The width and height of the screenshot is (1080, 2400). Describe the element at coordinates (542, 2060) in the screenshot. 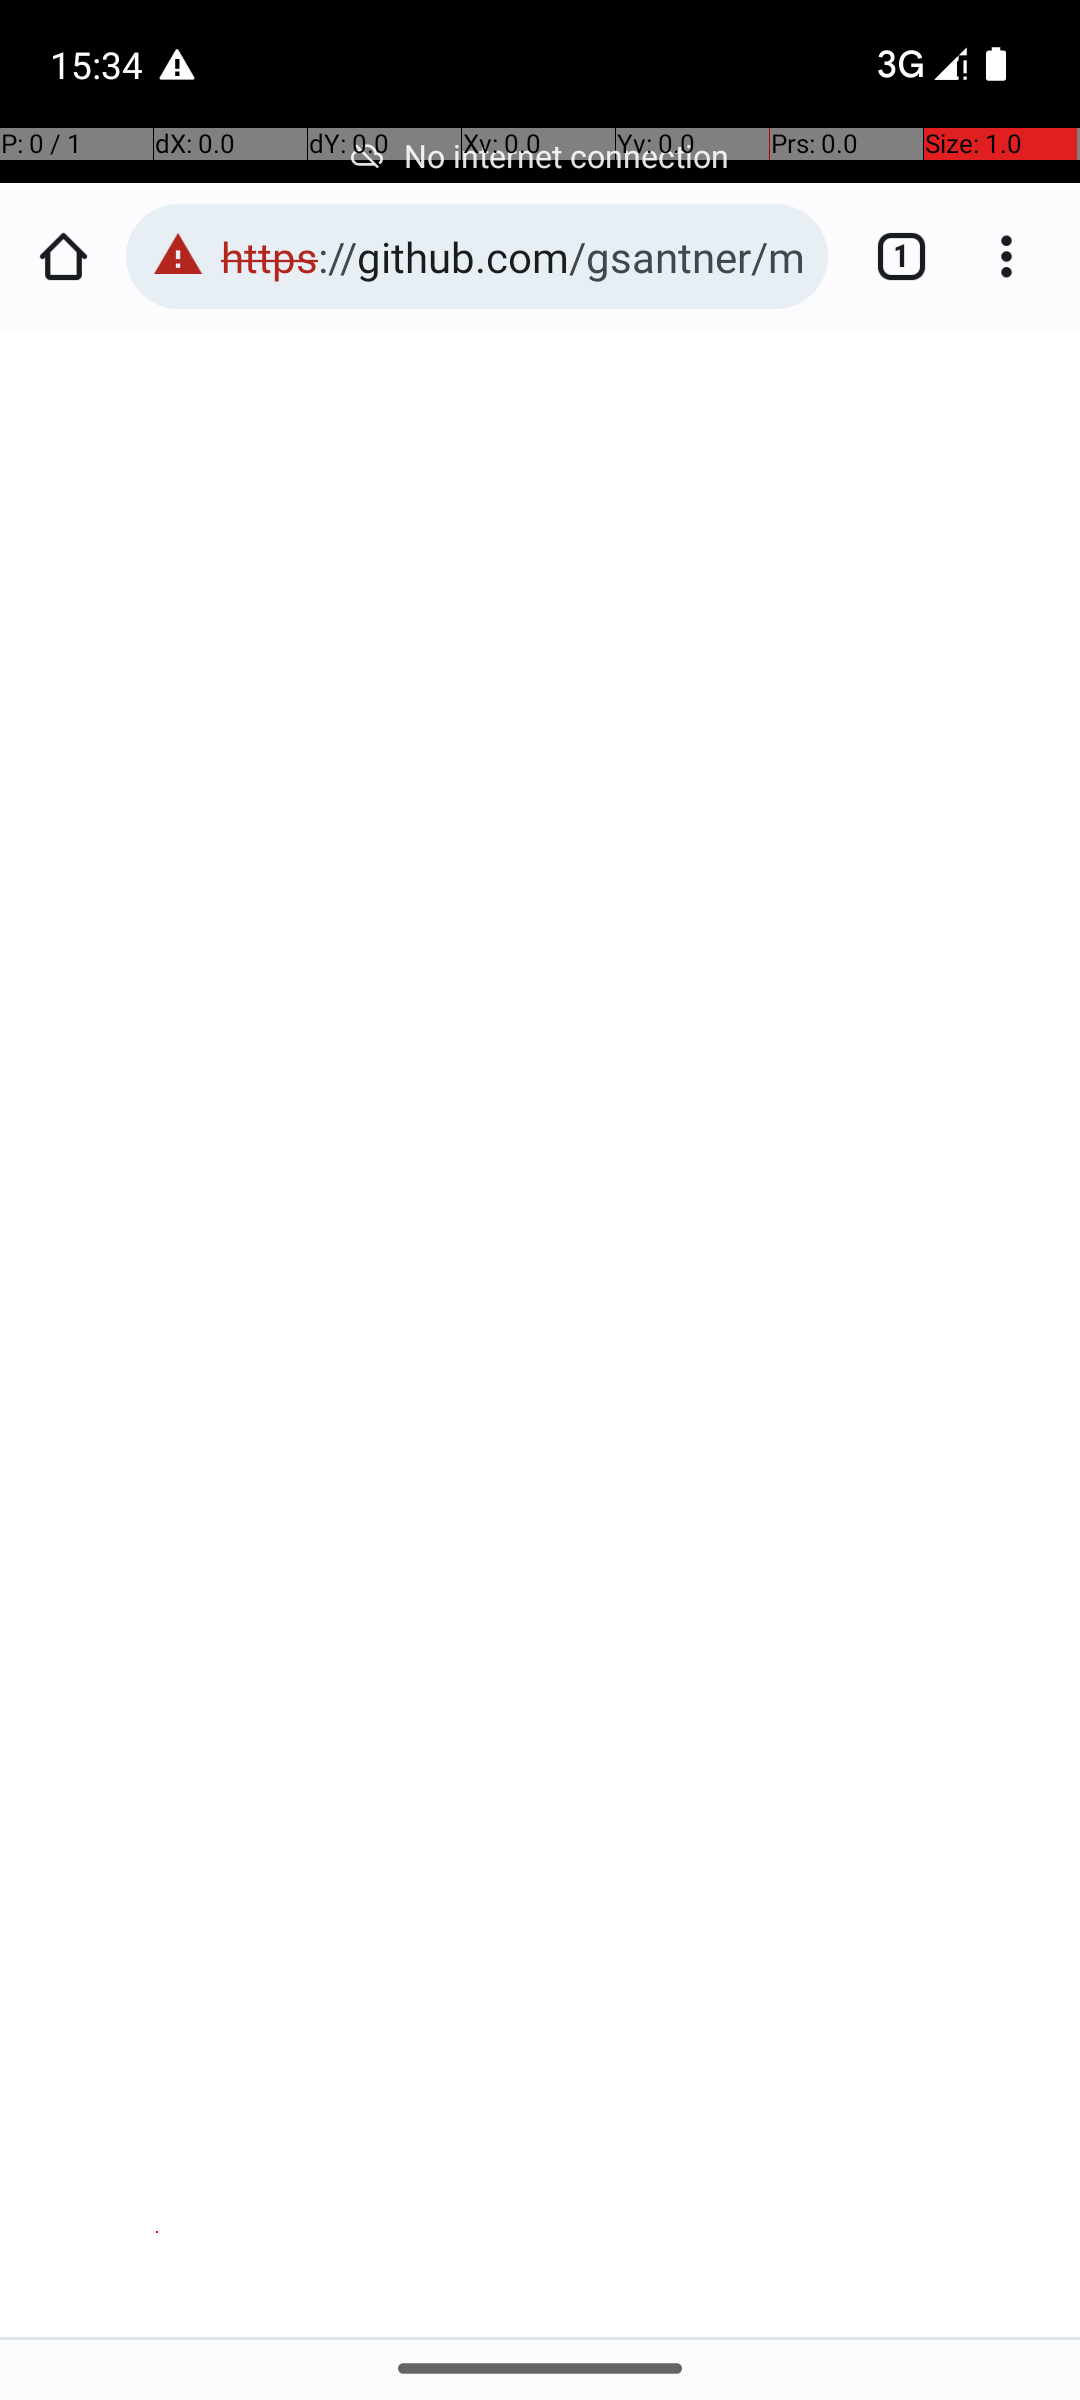

I see `Back to safety` at that location.